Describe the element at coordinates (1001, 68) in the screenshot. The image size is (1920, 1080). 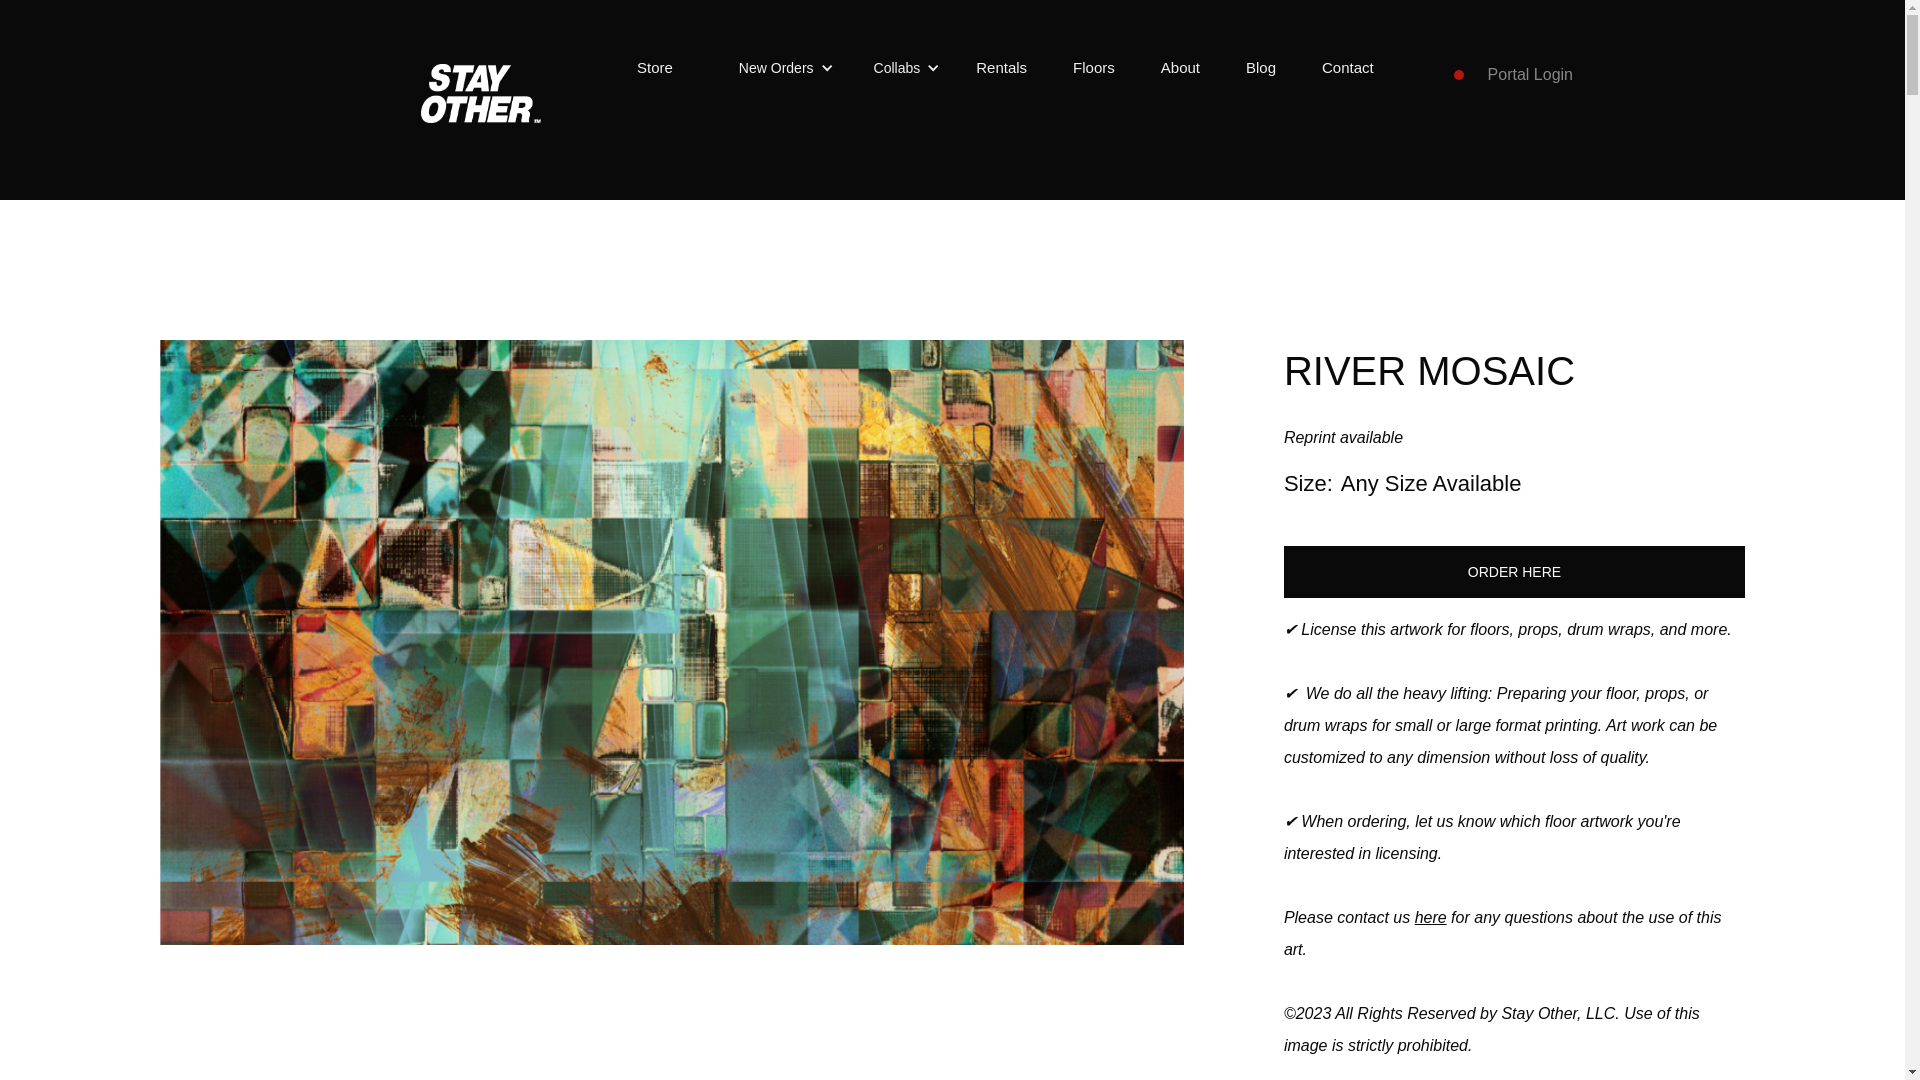
I see `Rentals` at that location.